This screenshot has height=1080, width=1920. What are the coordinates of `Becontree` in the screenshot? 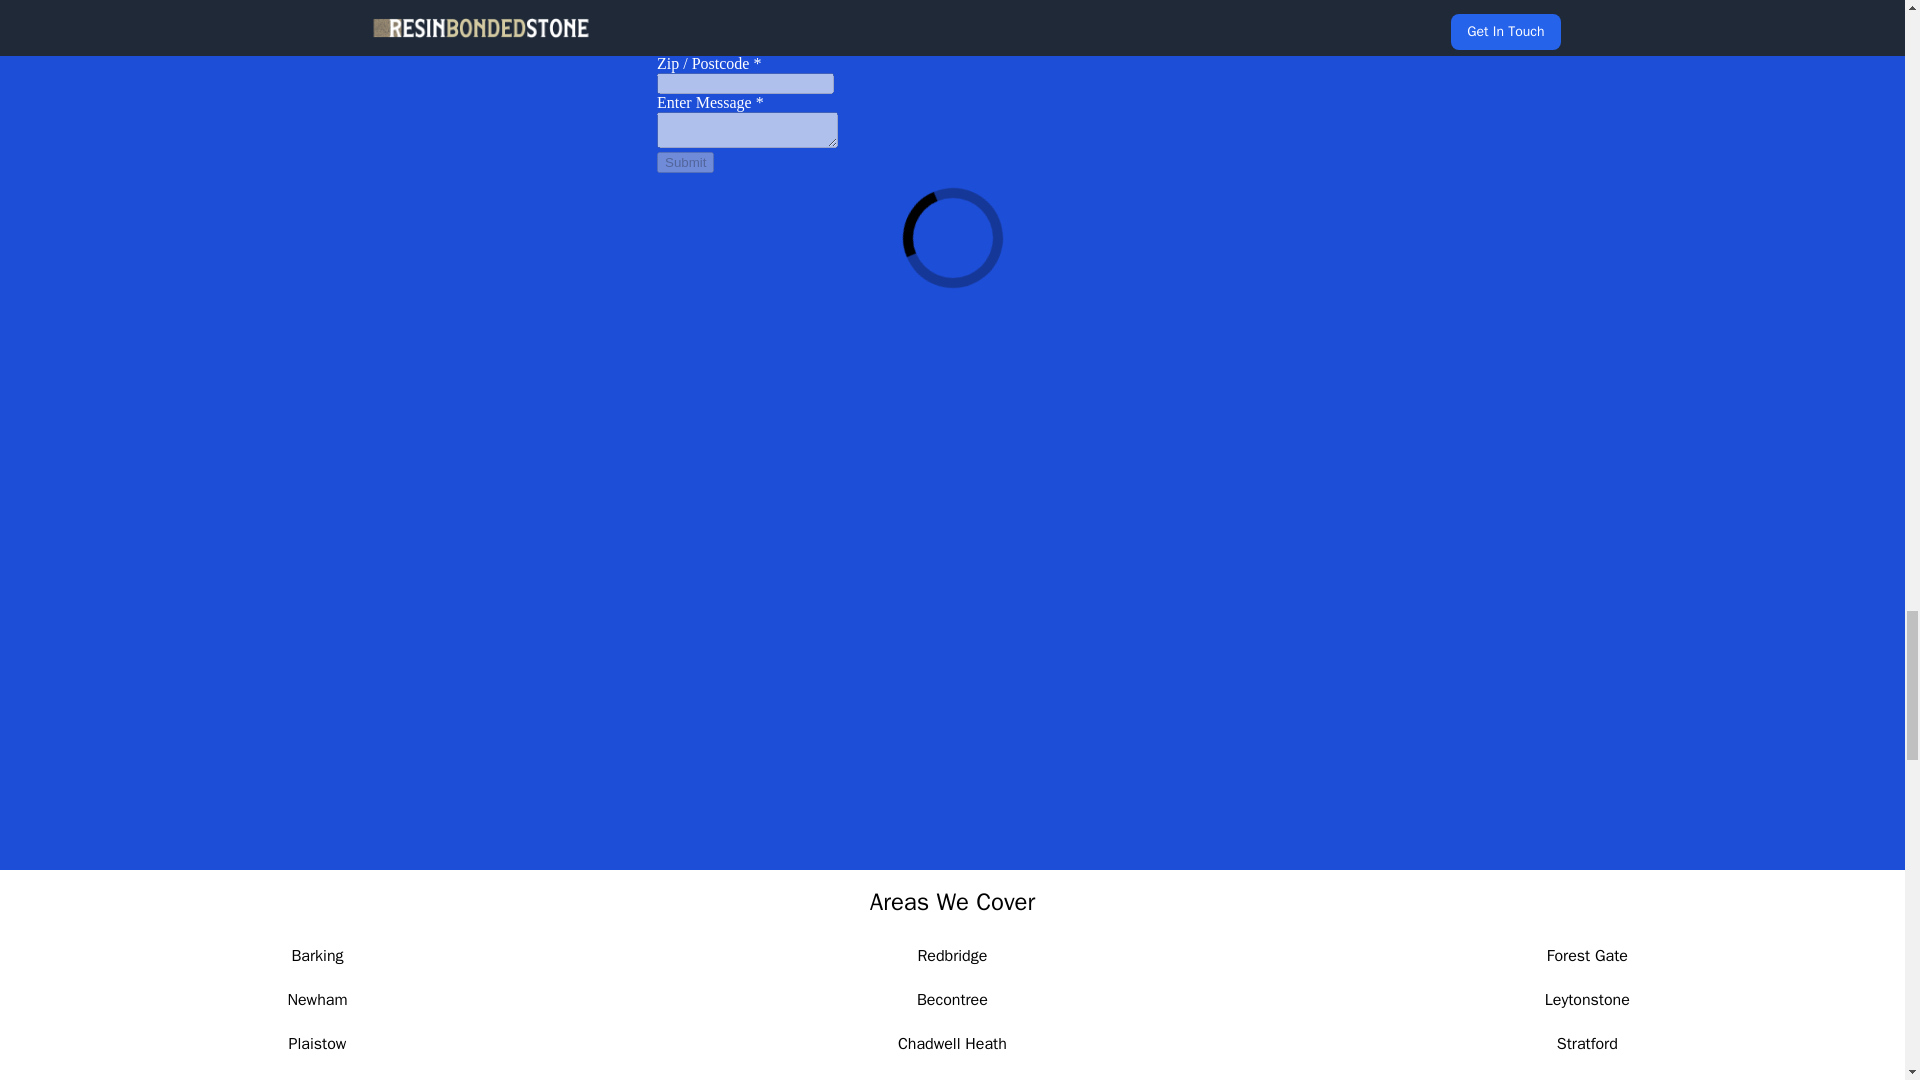 It's located at (952, 1000).